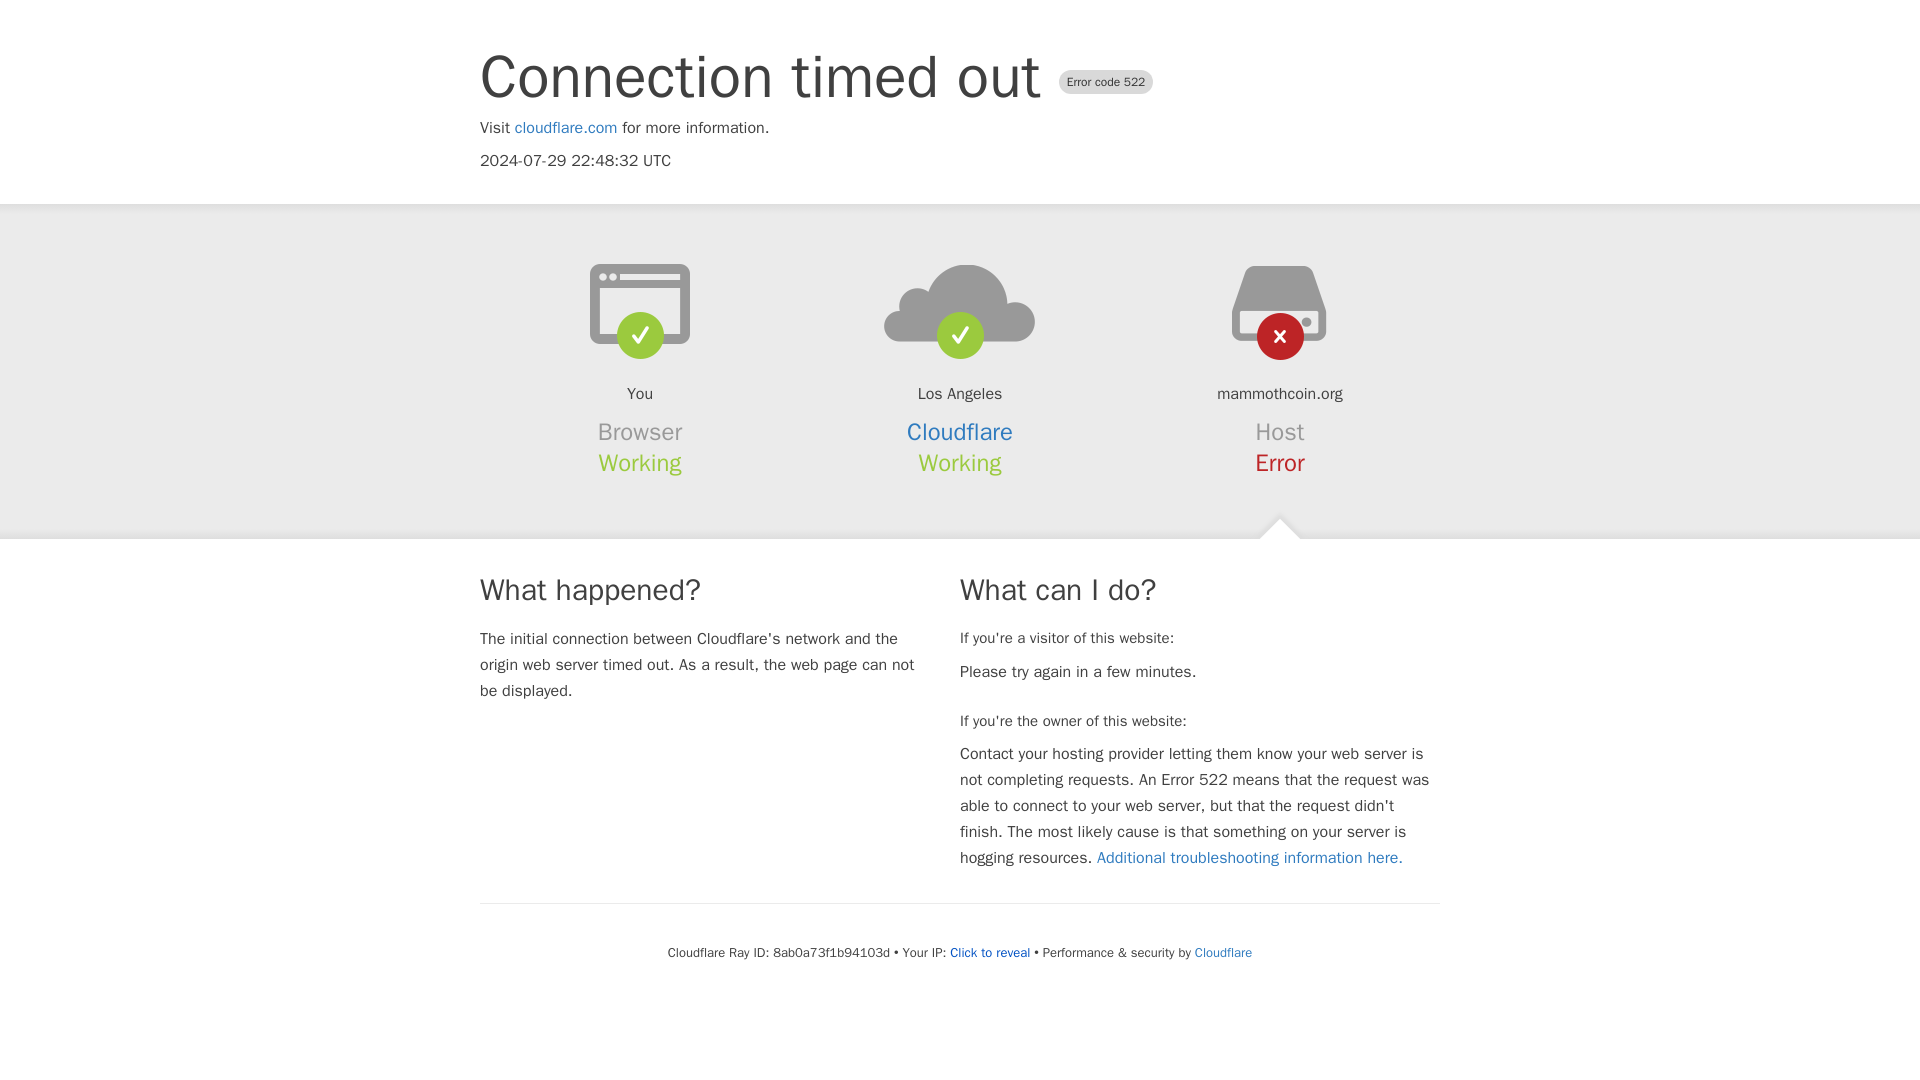 This screenshot has width=1920, height=1080. Describe the element at coordinates (1222, 952) in the screenshot. I see `Cloudflare` at that location.